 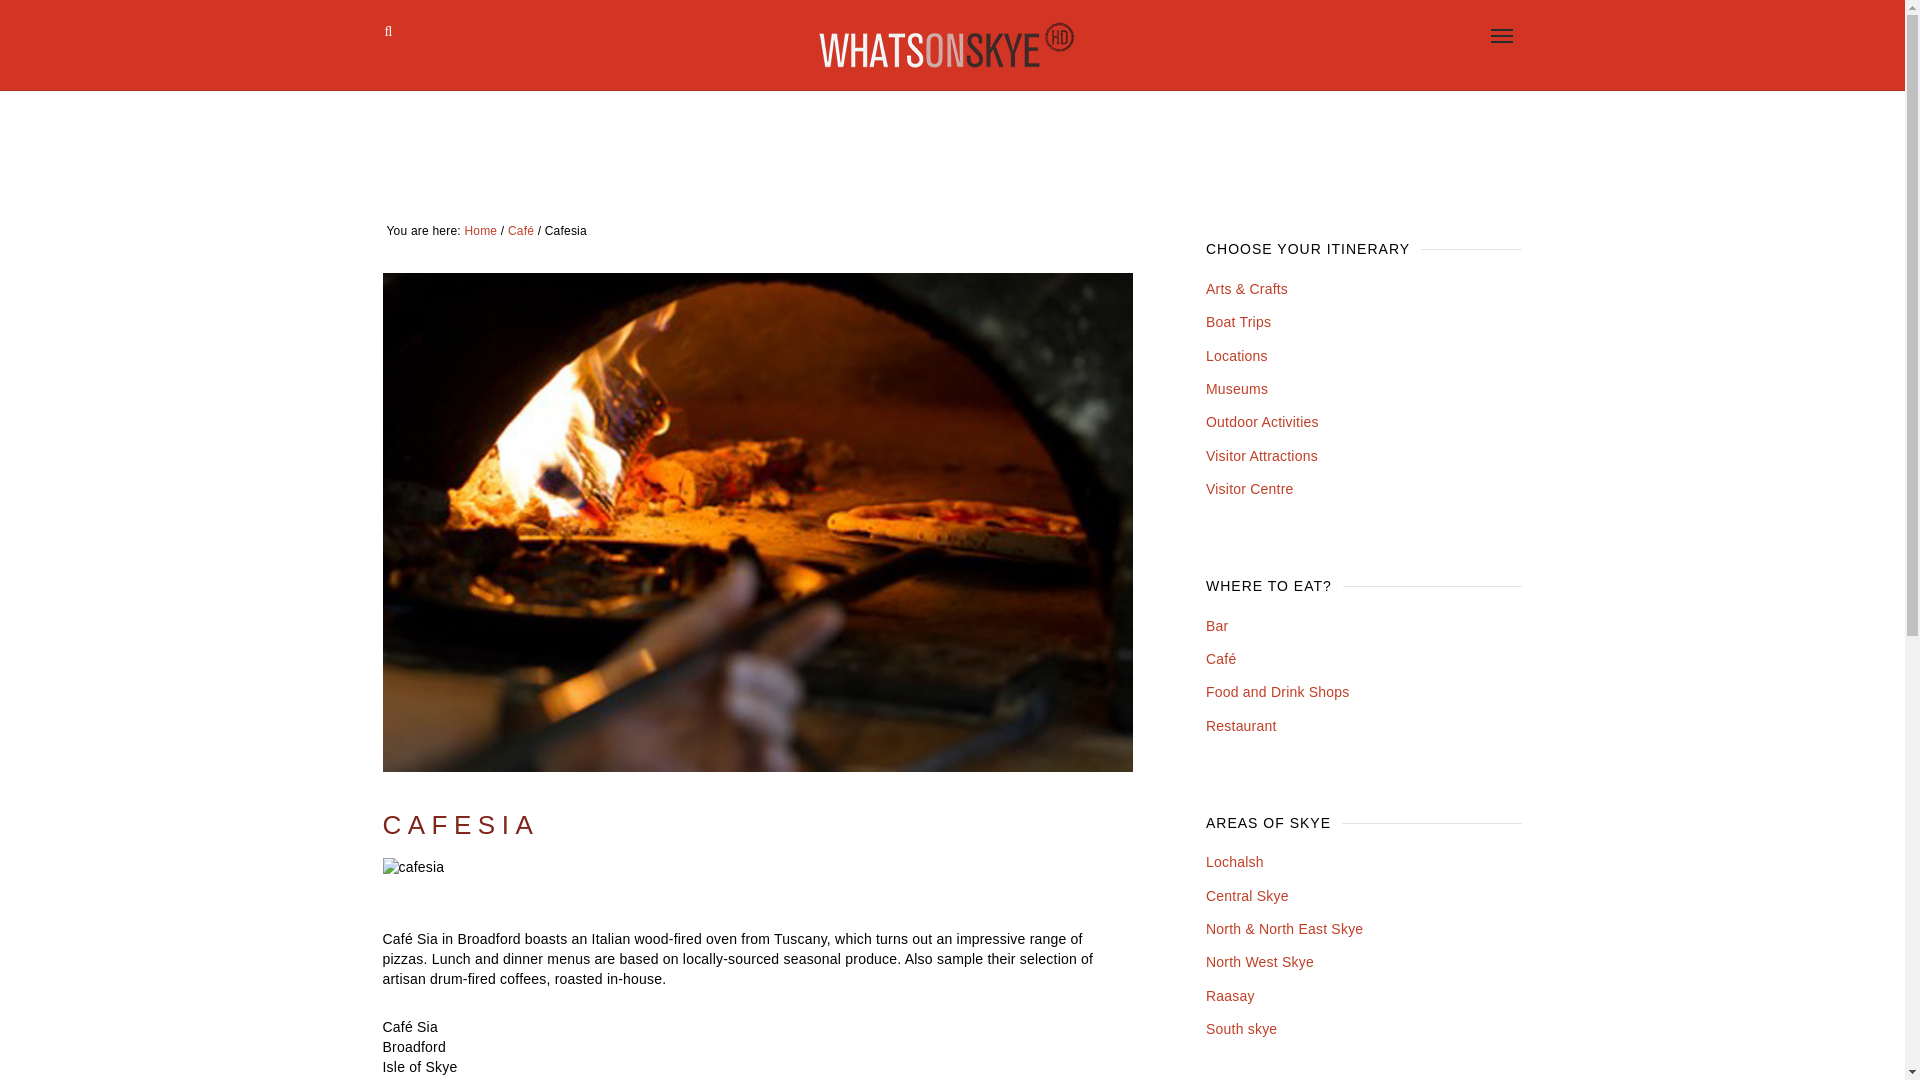 I want to click on North West Skye, so click(x=1259, y=961).